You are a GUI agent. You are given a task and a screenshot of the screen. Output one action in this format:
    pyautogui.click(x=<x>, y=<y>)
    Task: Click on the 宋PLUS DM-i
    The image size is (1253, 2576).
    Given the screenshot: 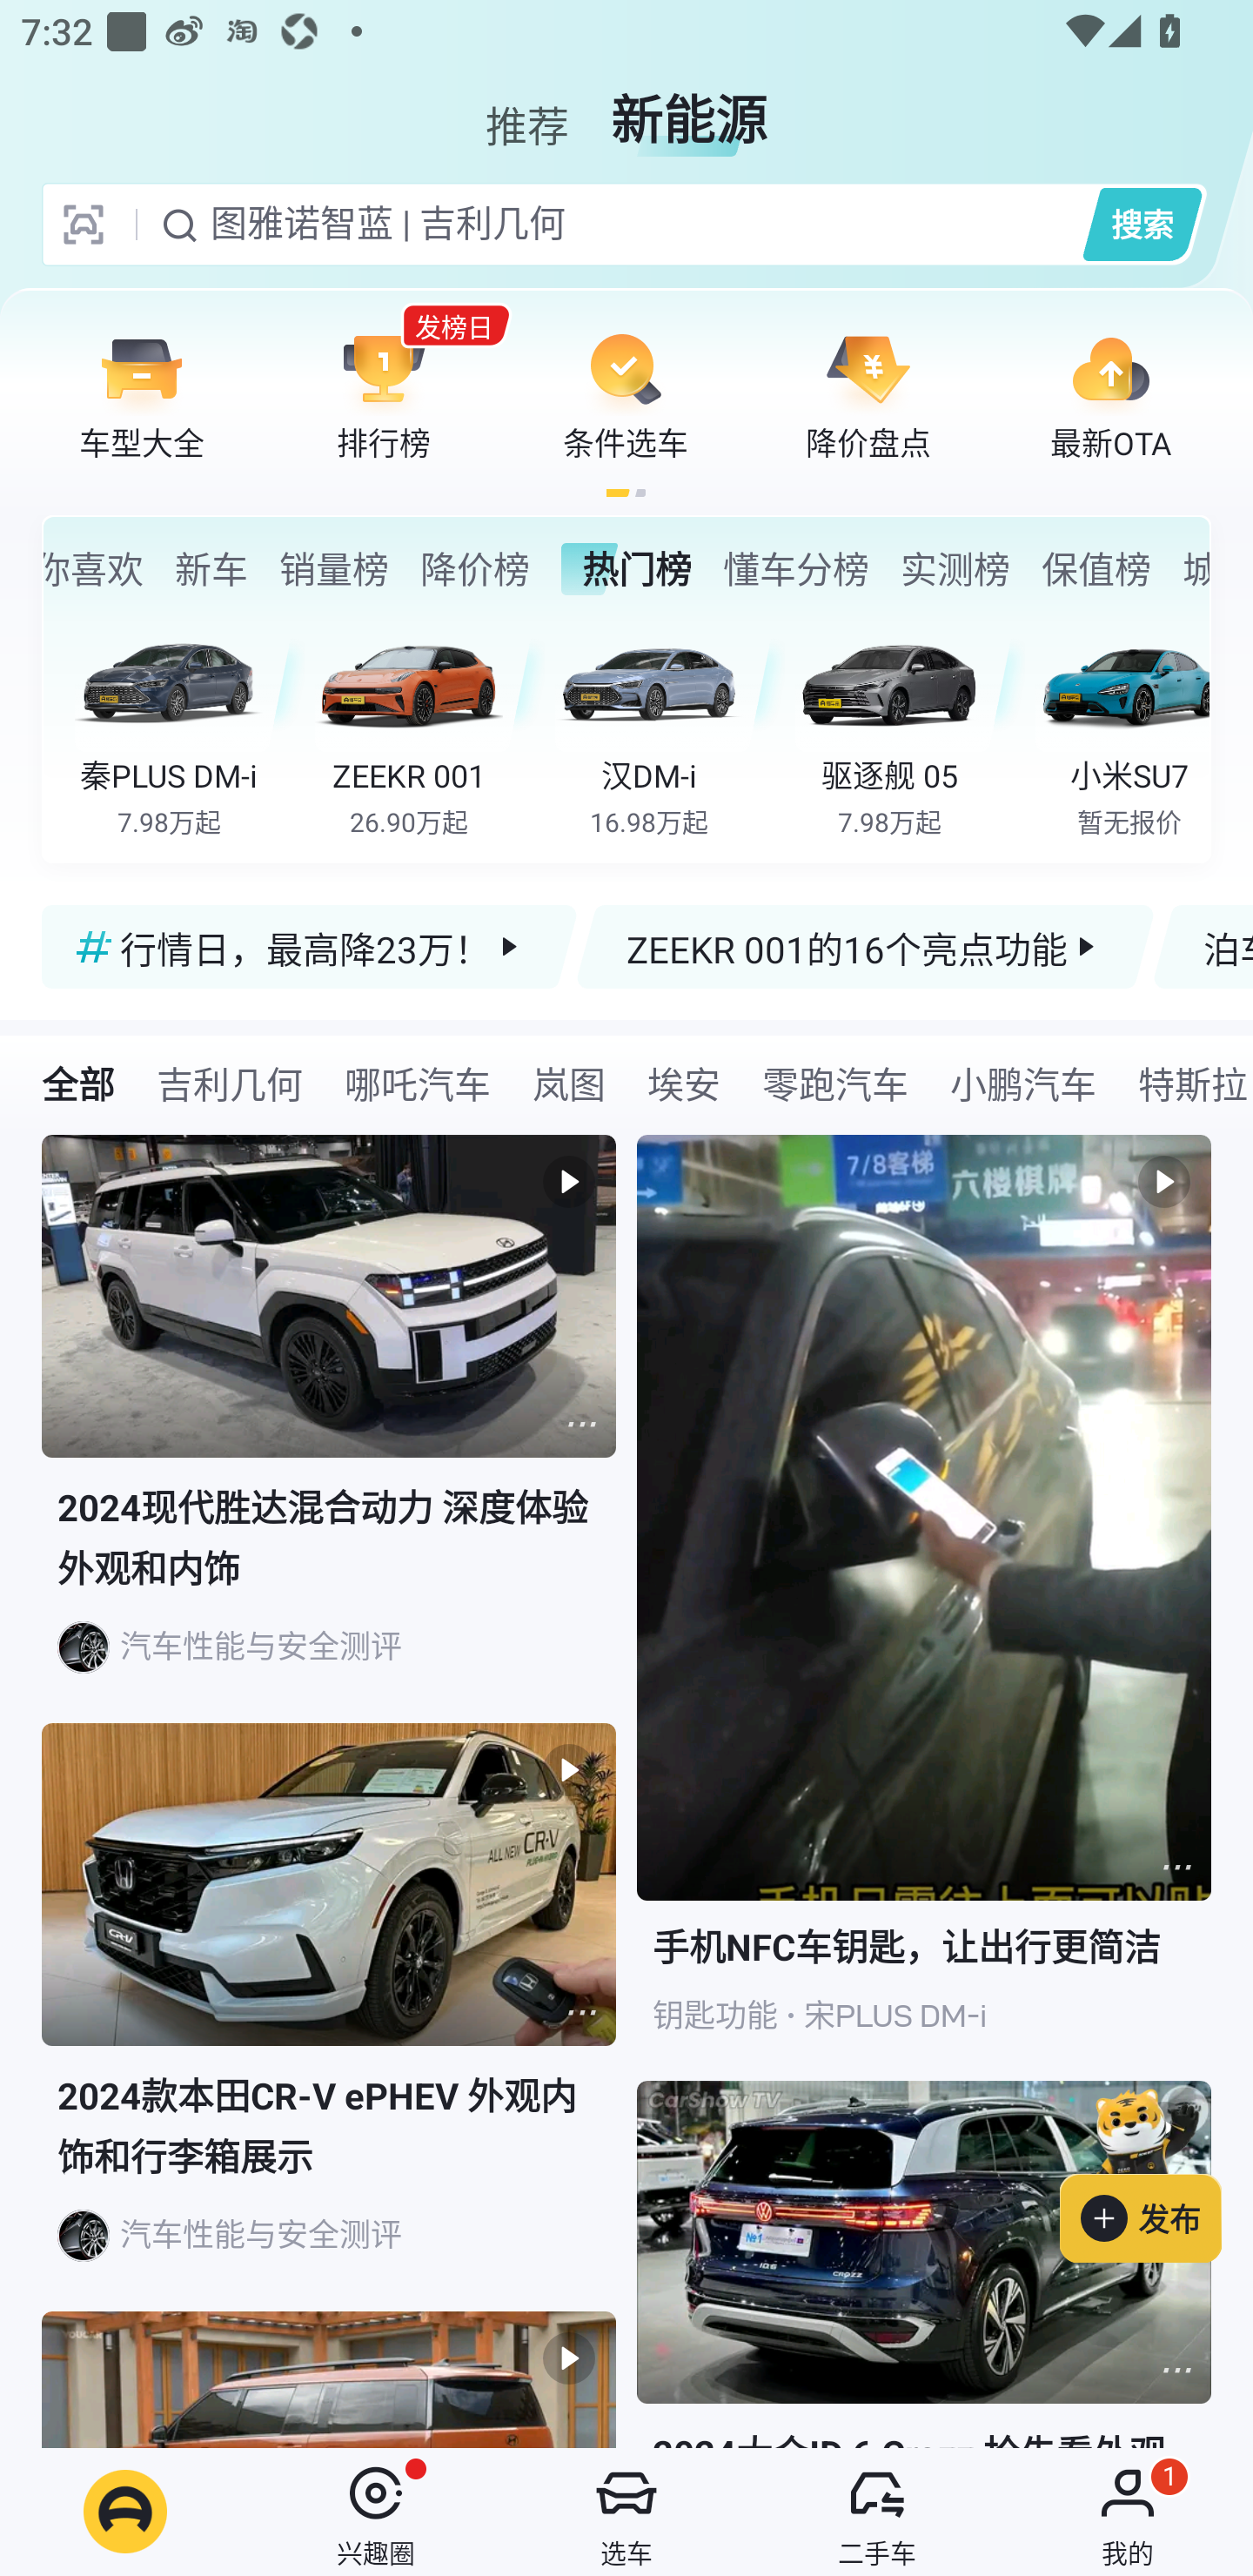 What is the action you would take?
    pyautogui.click(x=895, y=2016)
    